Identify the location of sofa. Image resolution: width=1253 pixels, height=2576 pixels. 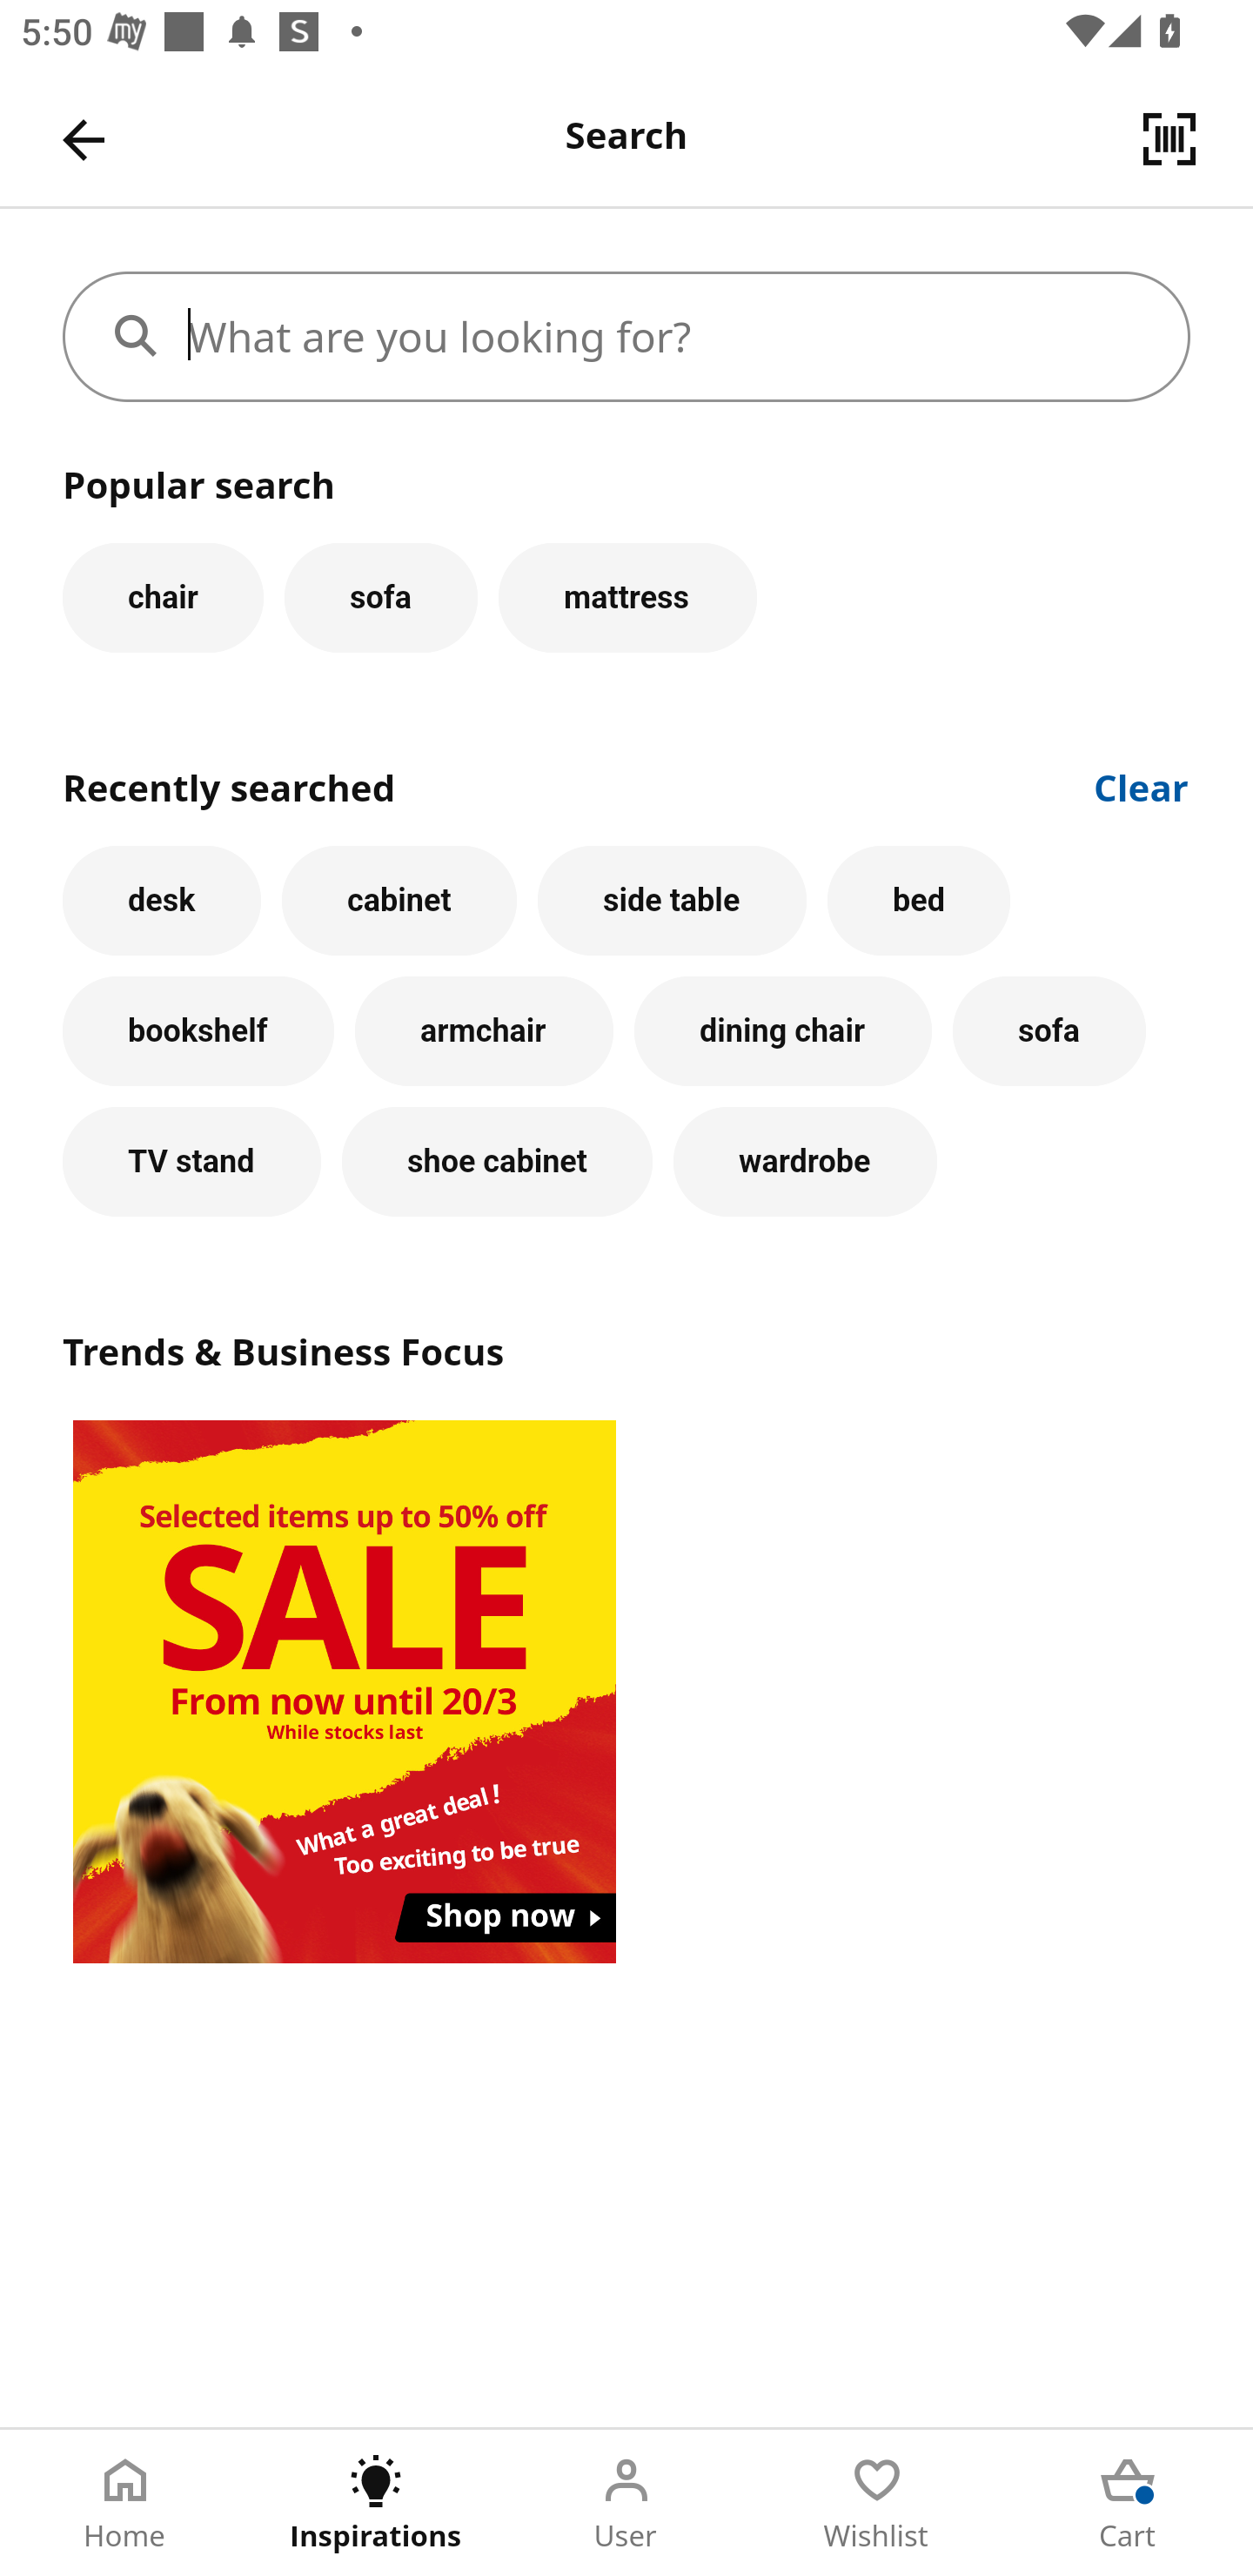
(1049, 1031).